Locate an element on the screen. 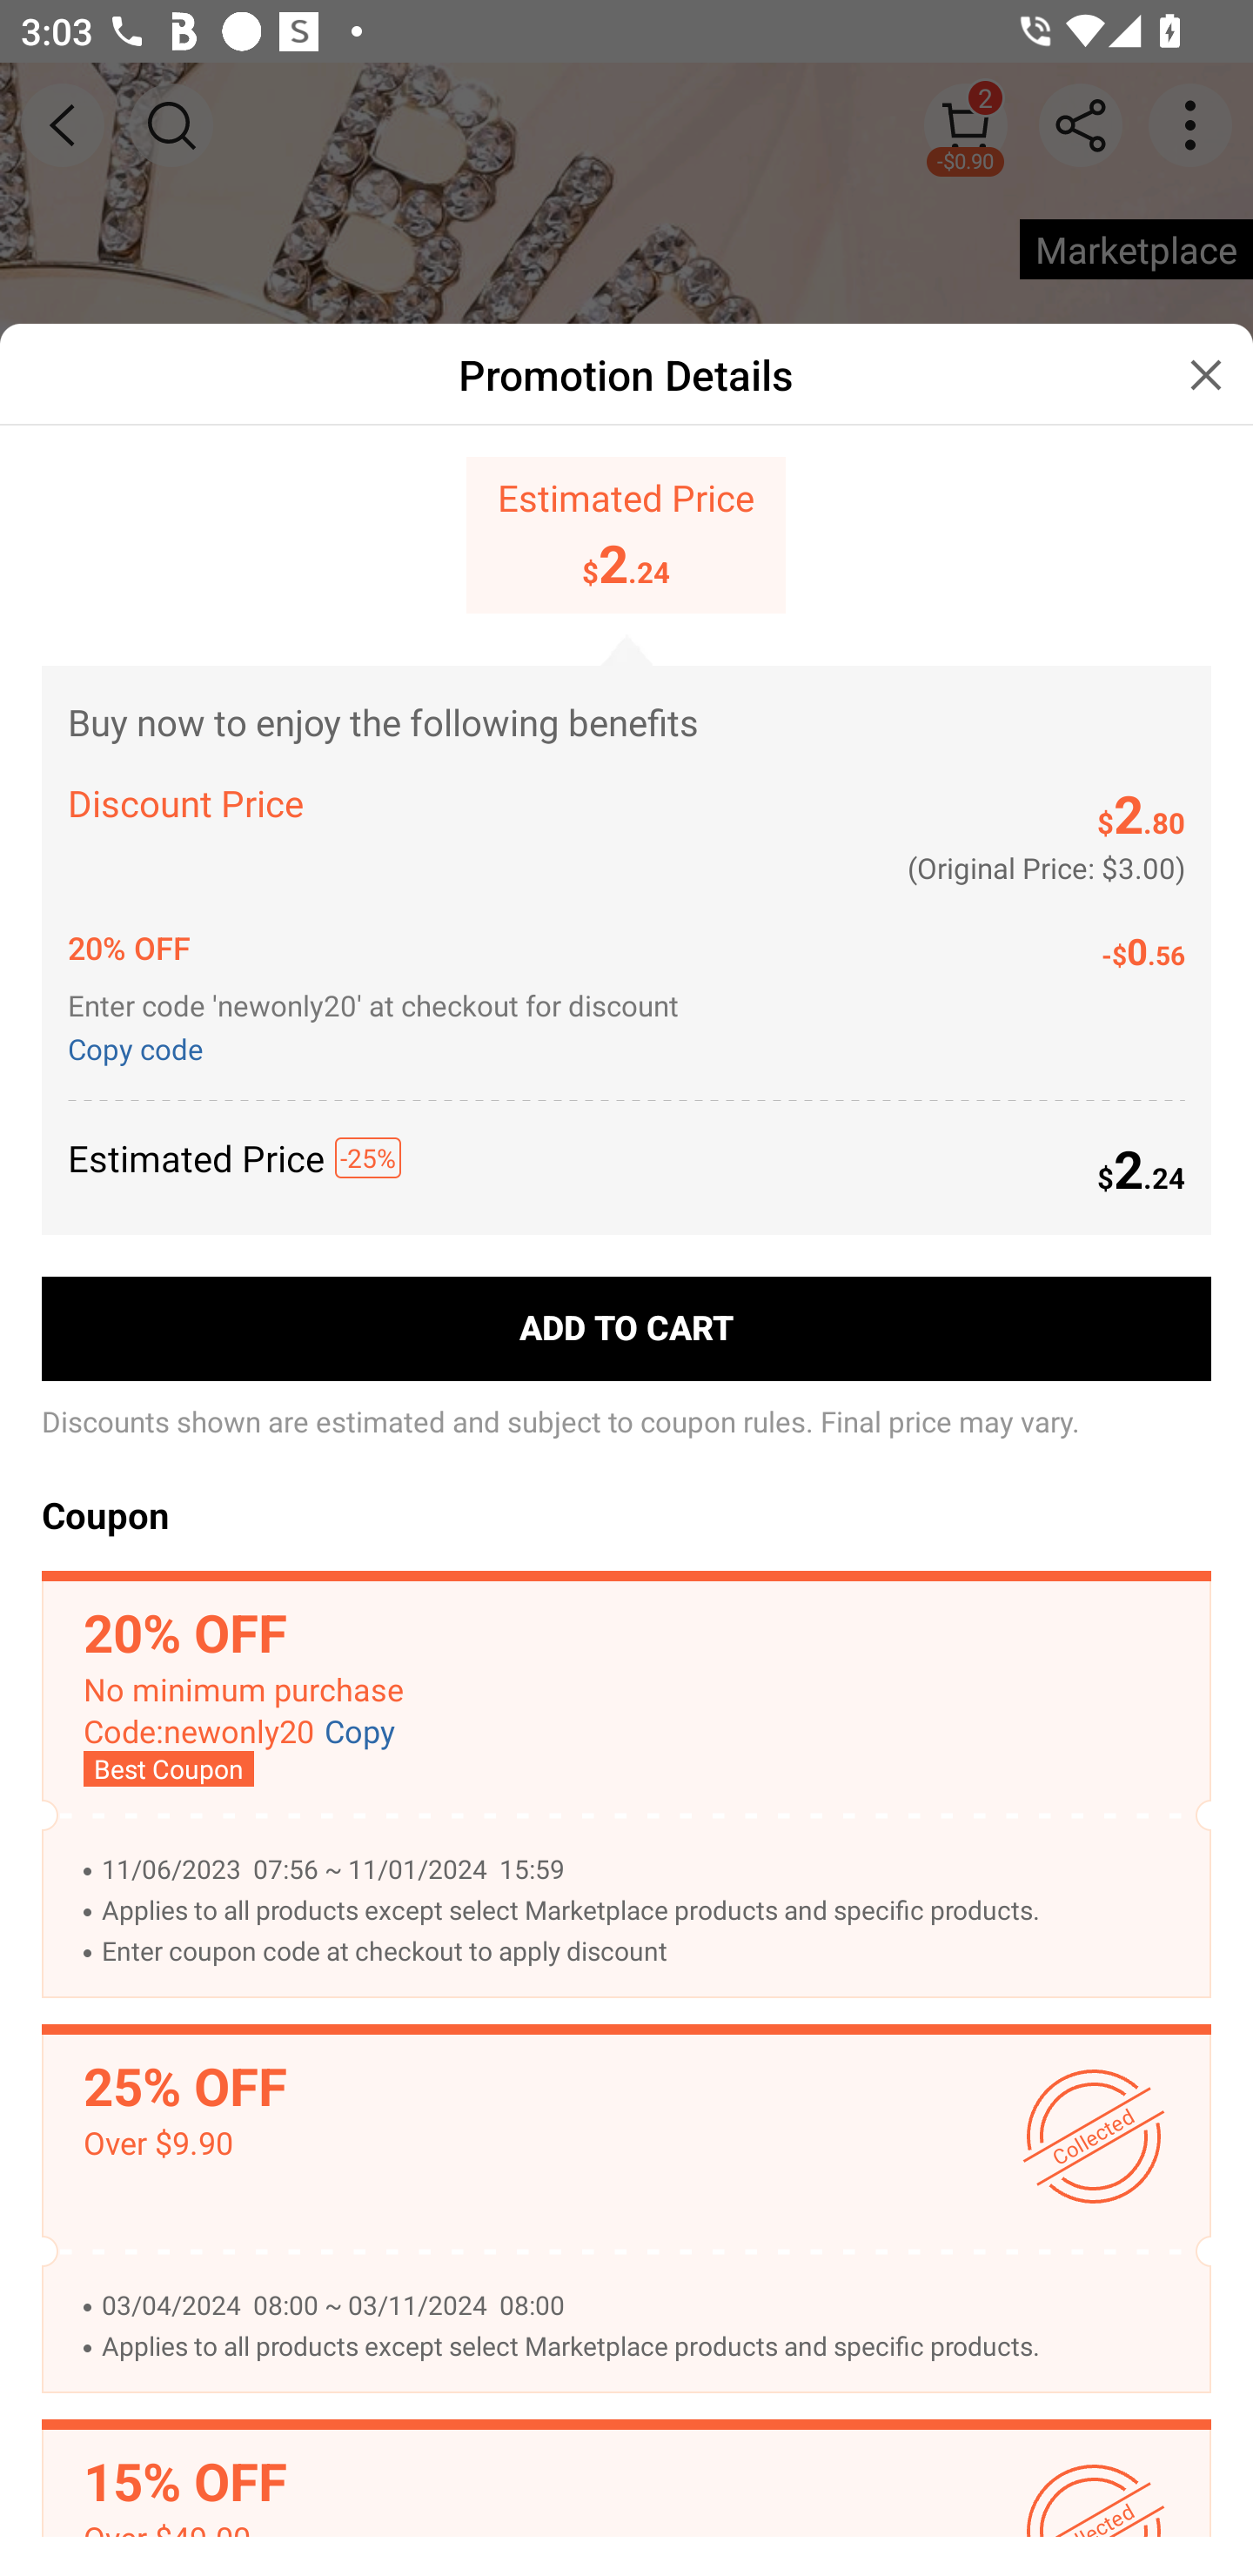 This screenshot has width=1253, height=2576. 11/06/2023  07:56 ~ 11/01/2024  15:59 is located at coordinates (640, 1869).